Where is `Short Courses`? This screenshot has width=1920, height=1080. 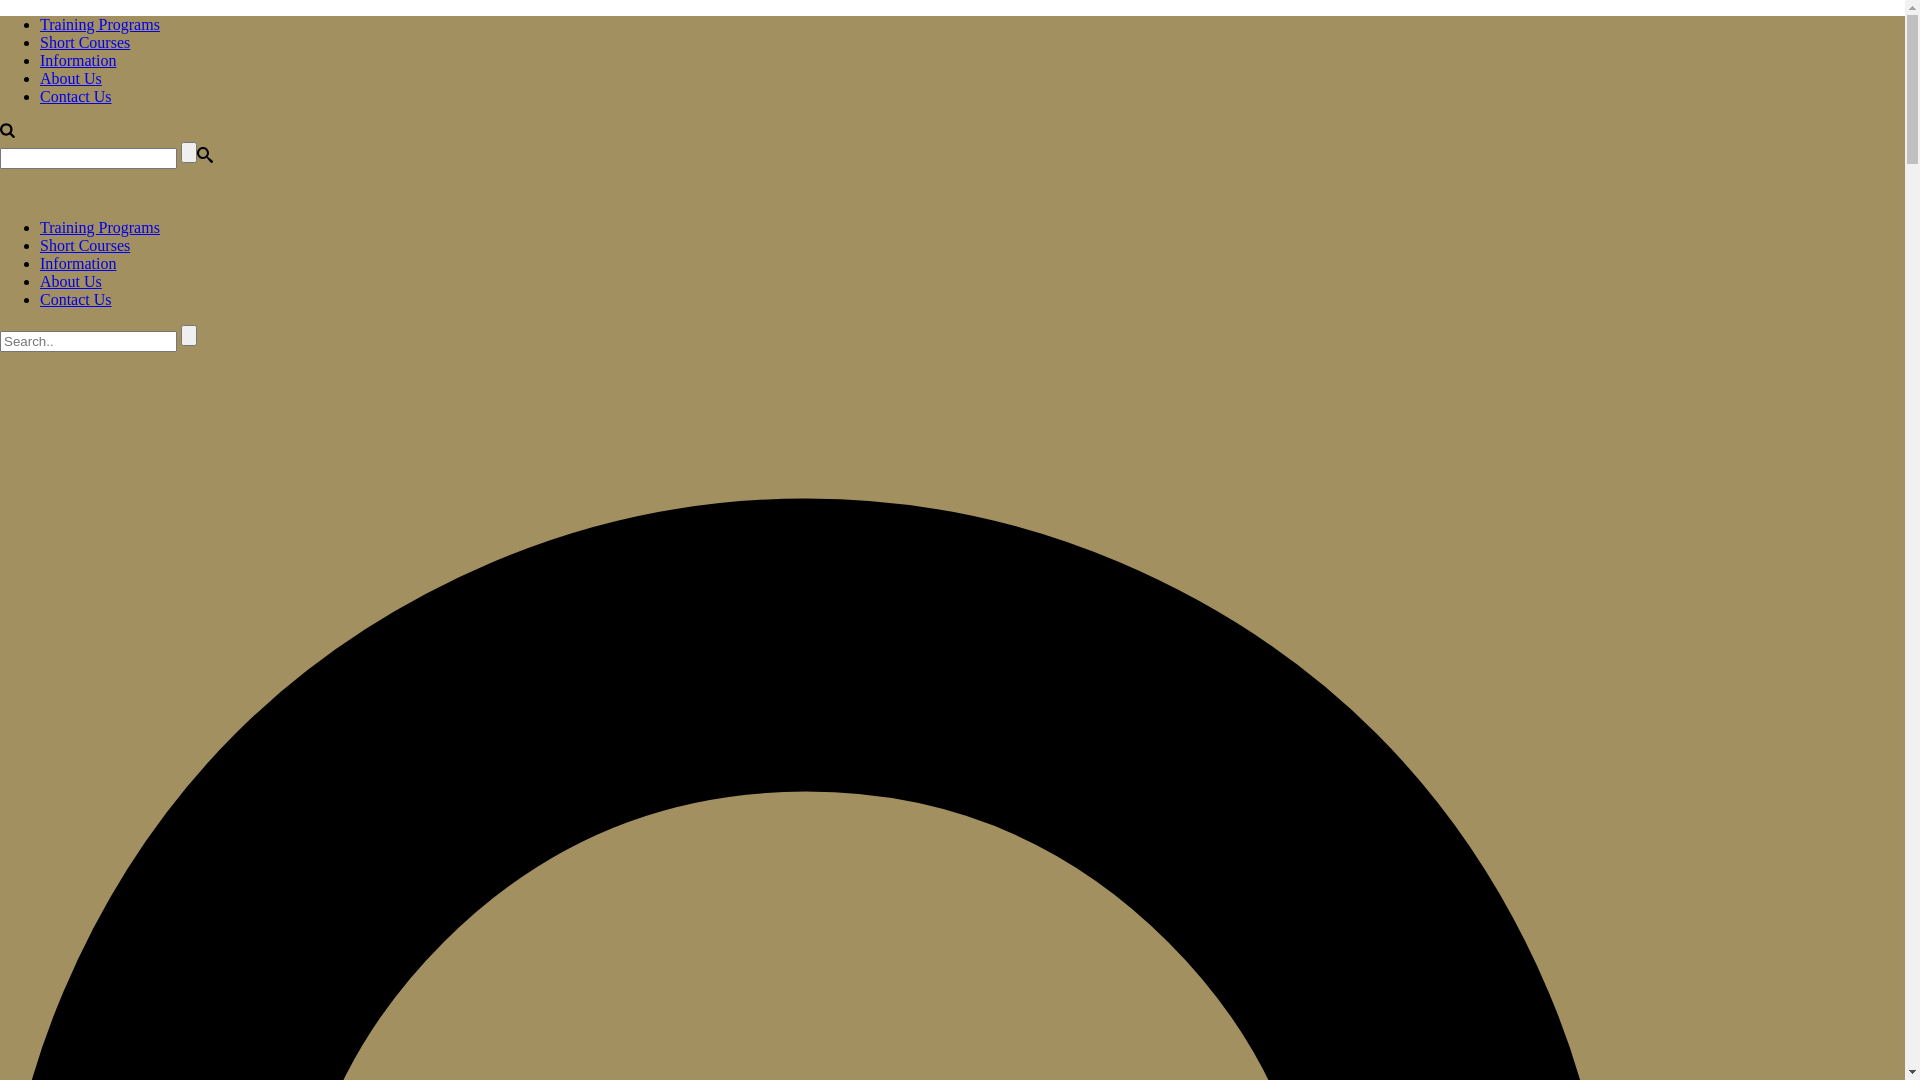
Short Courses is located at coordinates (85, 246).